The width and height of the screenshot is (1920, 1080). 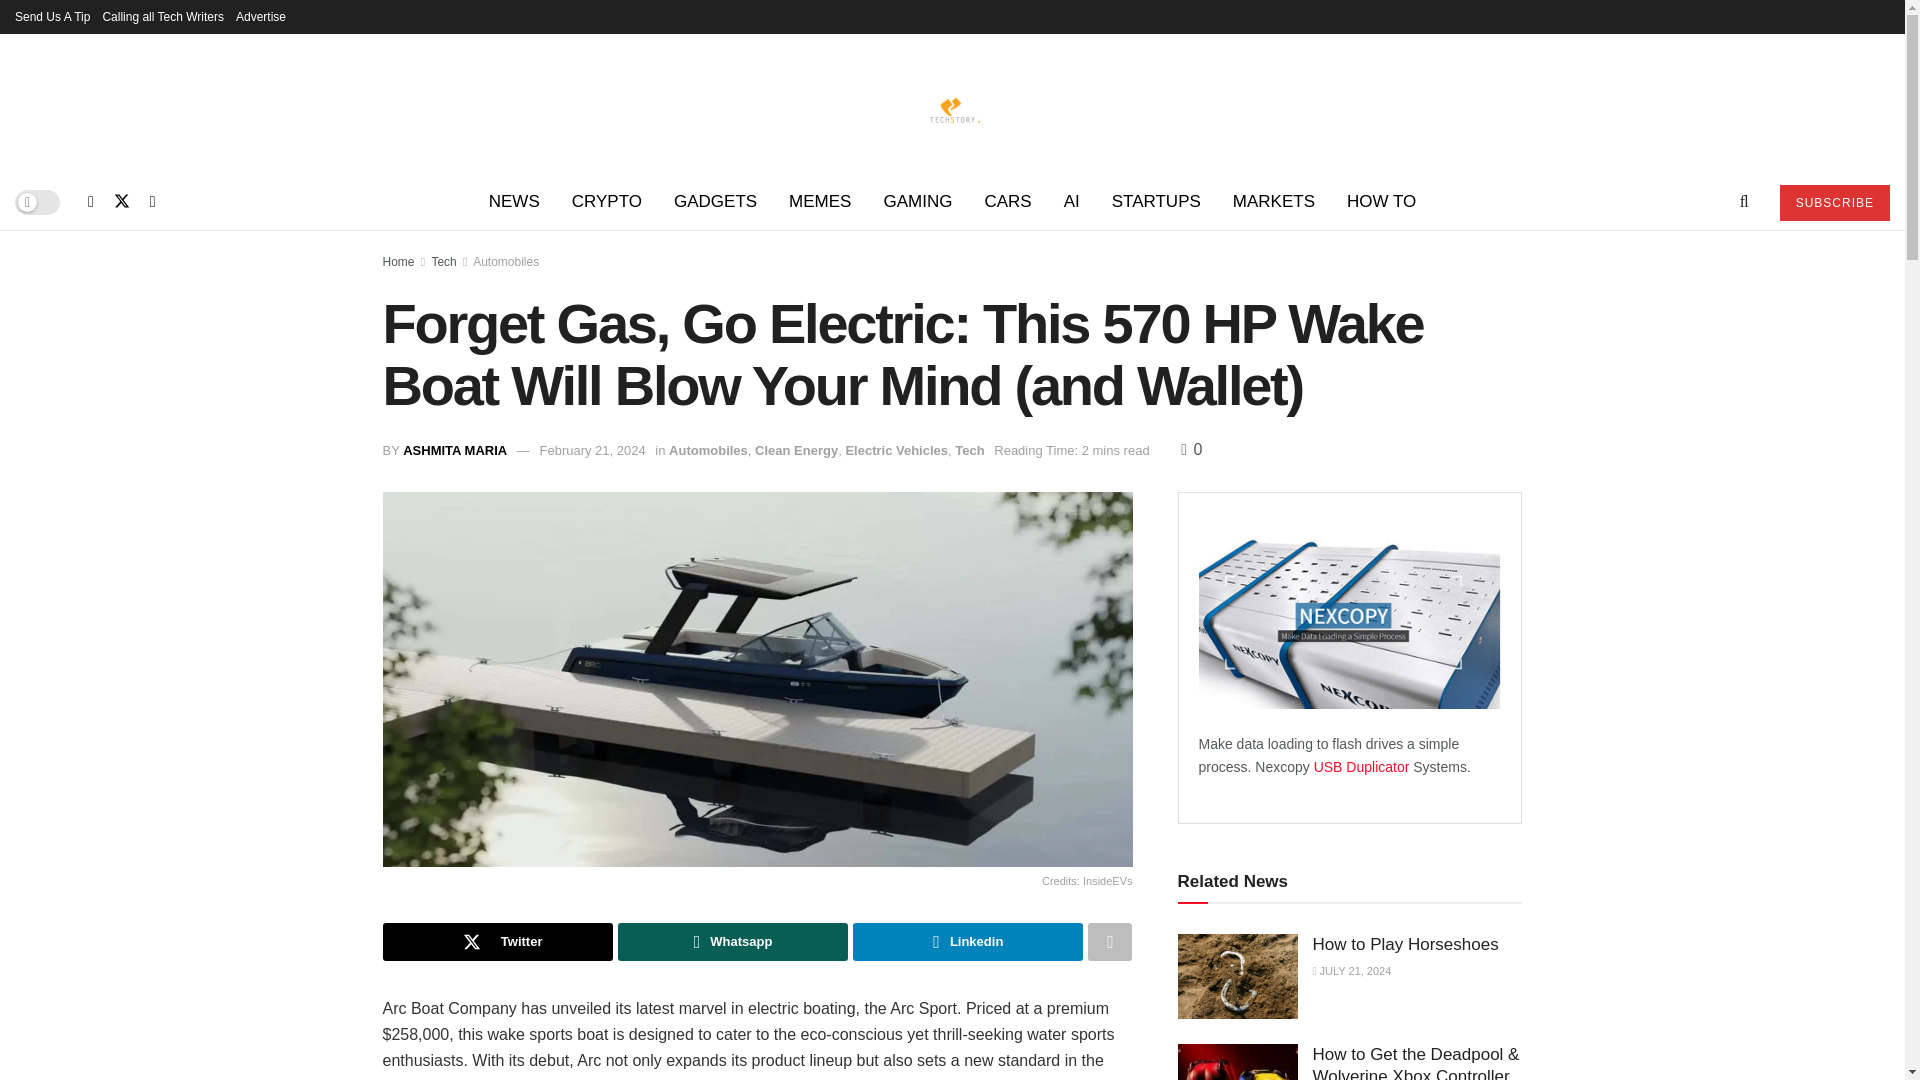 What do you see at coordinates (607, 202) in the screenshot?
I see `CRYPTO` at bounding box center [607, 202].